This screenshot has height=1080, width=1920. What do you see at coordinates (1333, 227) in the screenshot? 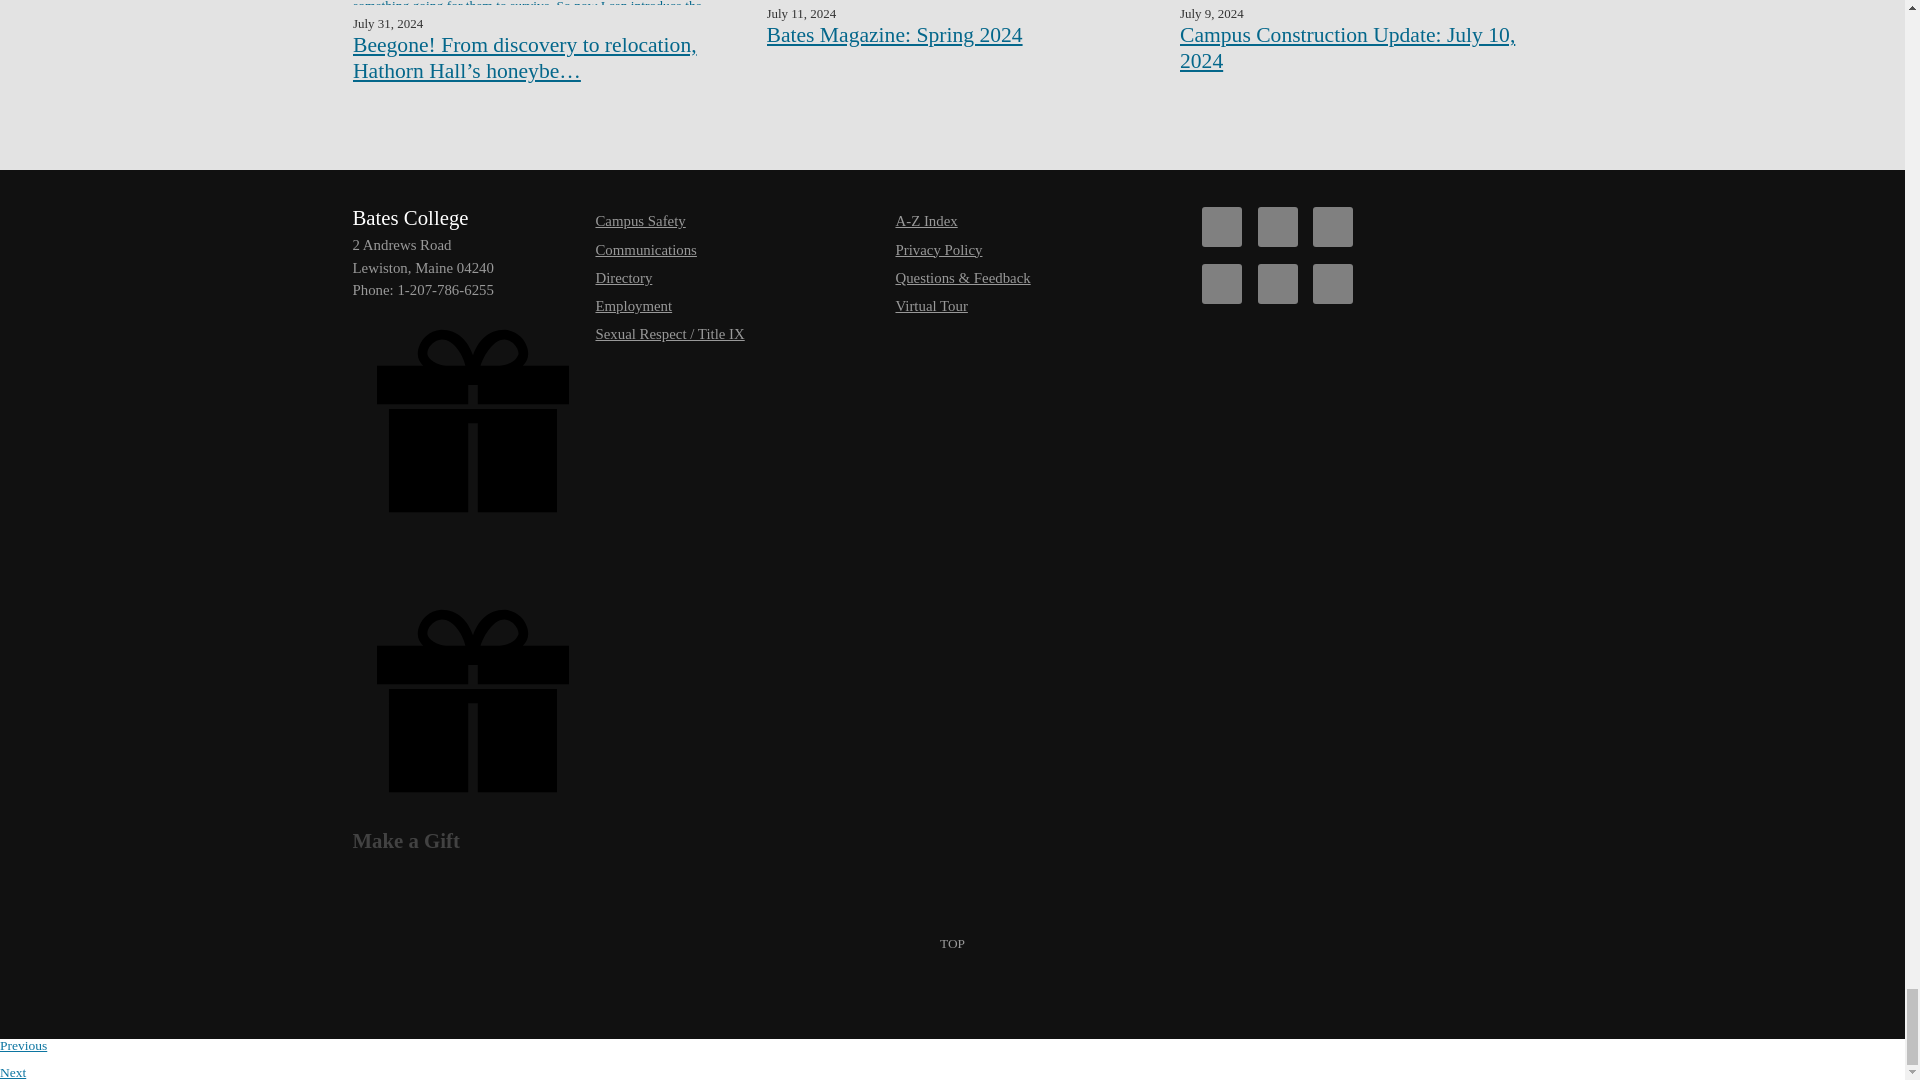
I see `Tiktok icon` at bounding box center [1333, 227].